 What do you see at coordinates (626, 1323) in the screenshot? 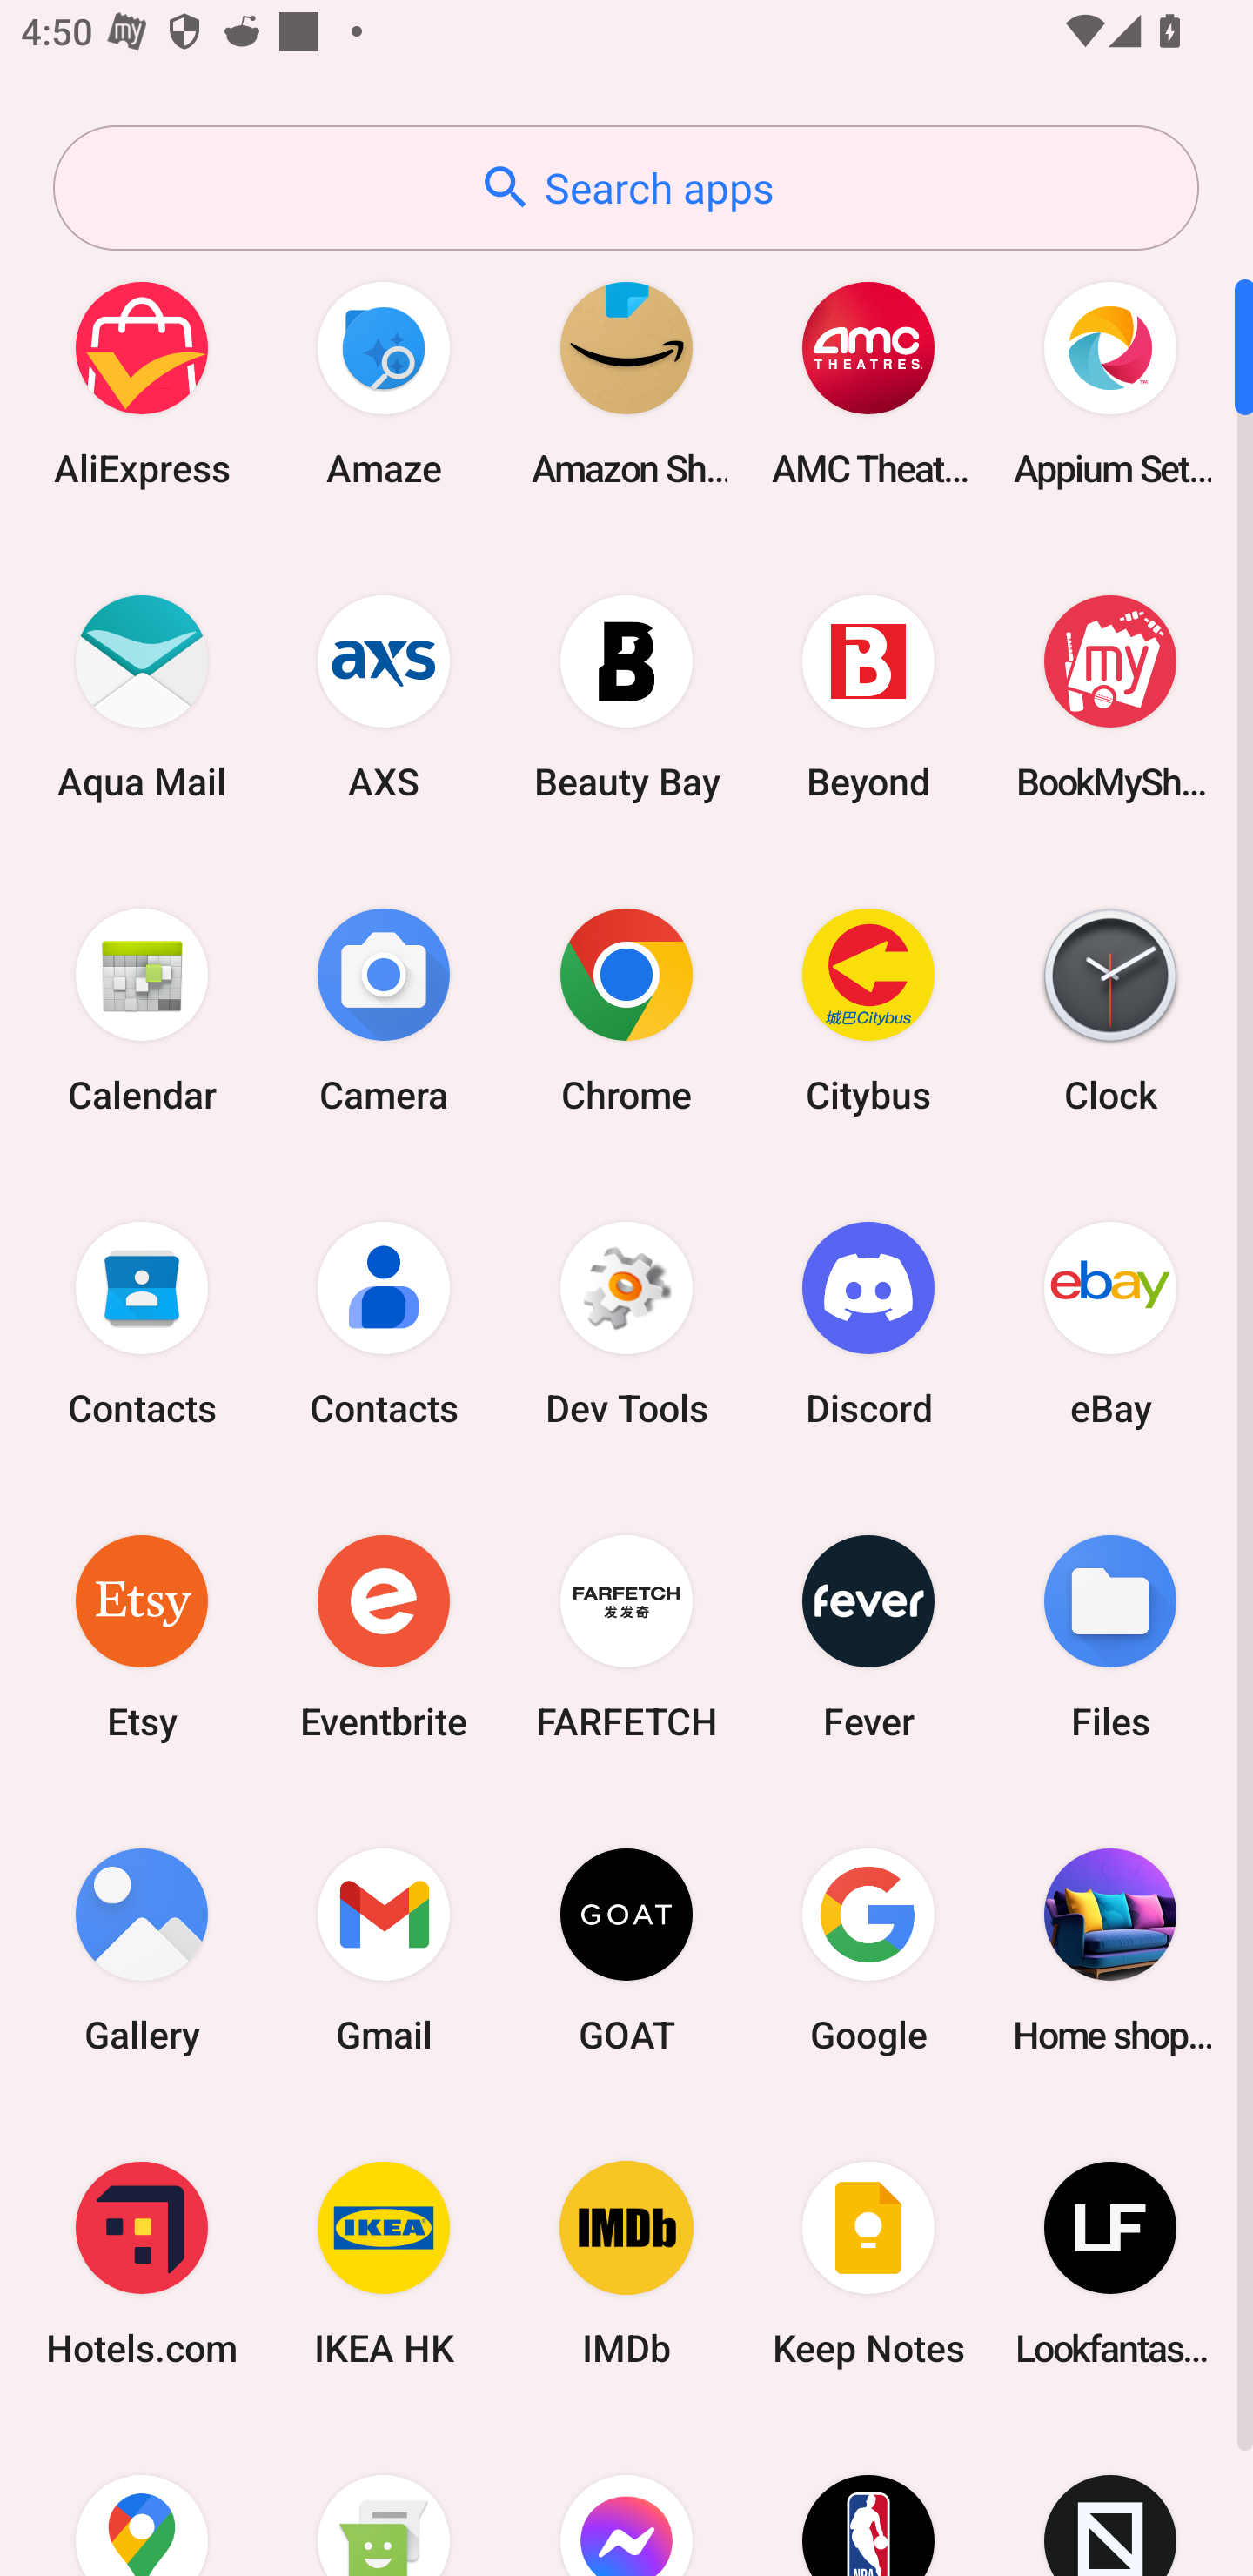
I see `Dev Tools` at bounding box center [626, 1323].